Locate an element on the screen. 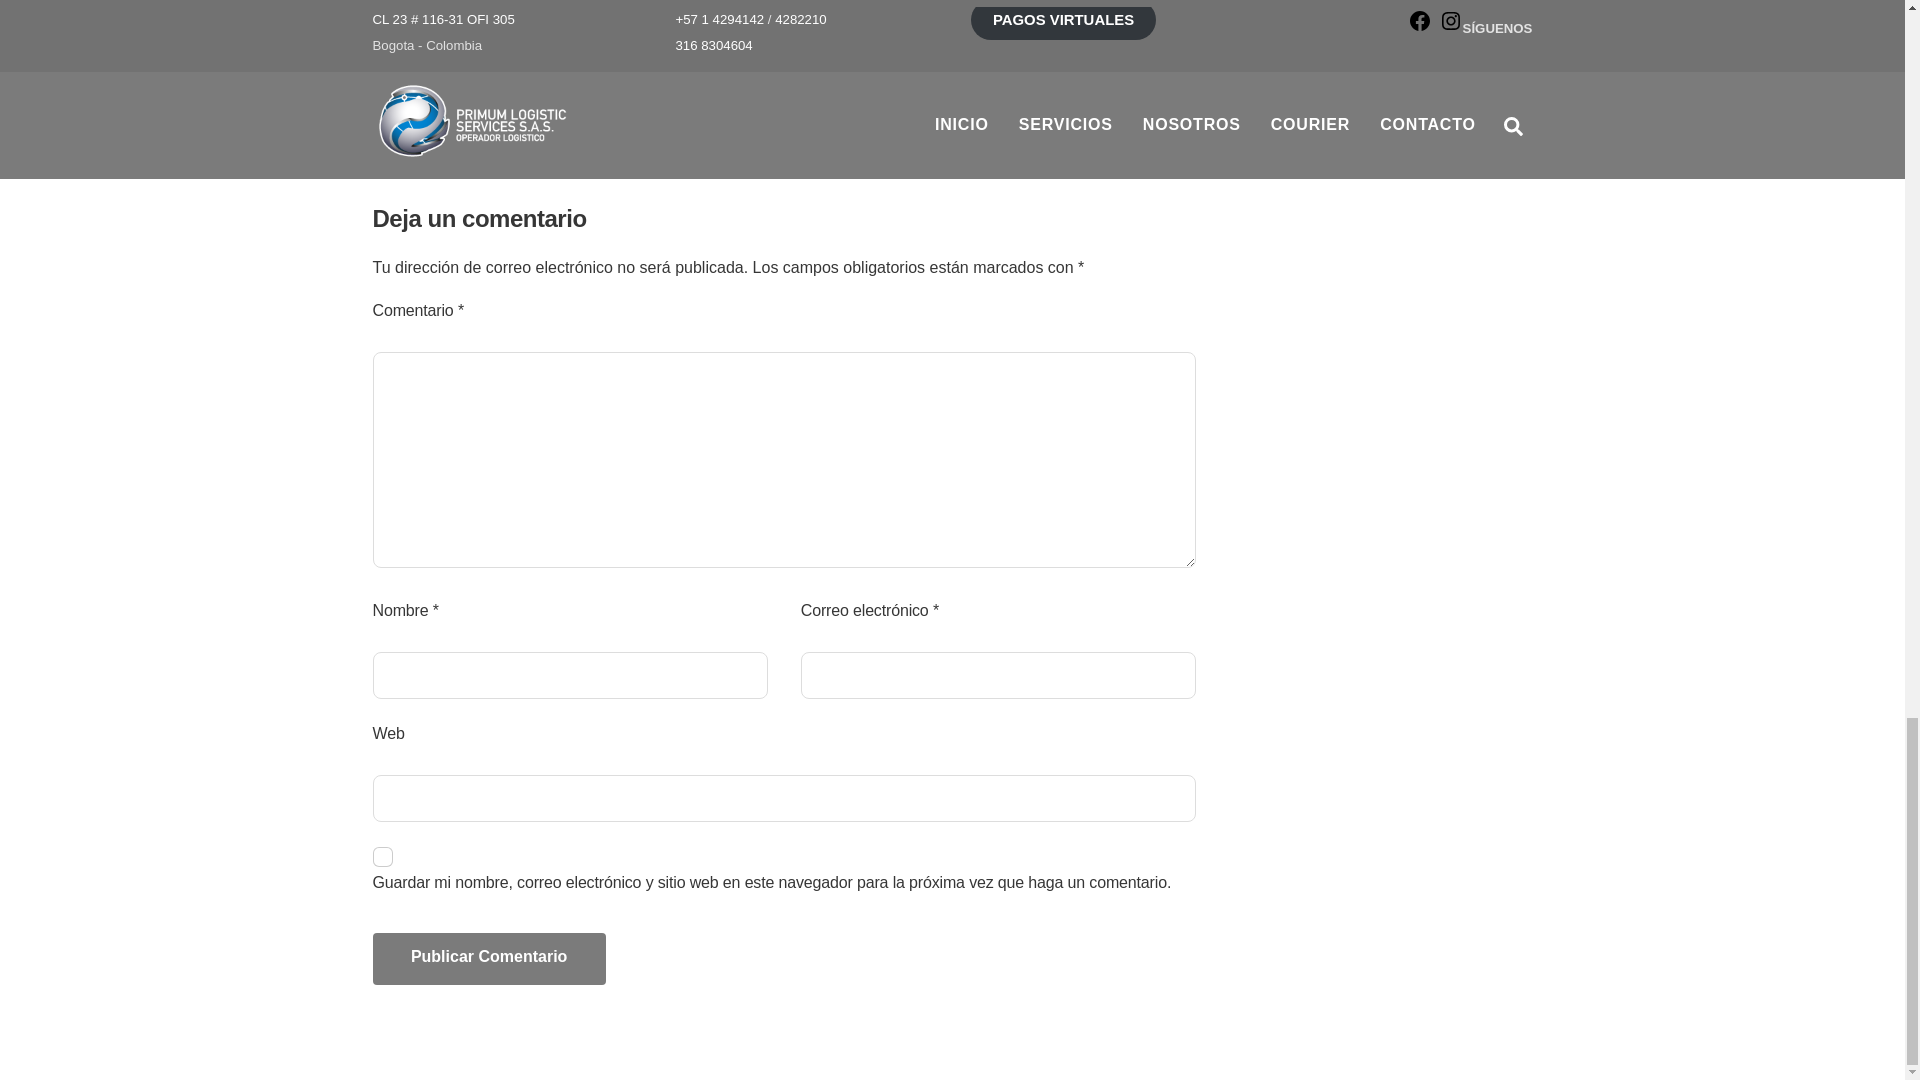 The width and height of the screenshot is (1920, 1080). INCONTRI-PERVERSI VISITORS is located at coordinates (464, 43).